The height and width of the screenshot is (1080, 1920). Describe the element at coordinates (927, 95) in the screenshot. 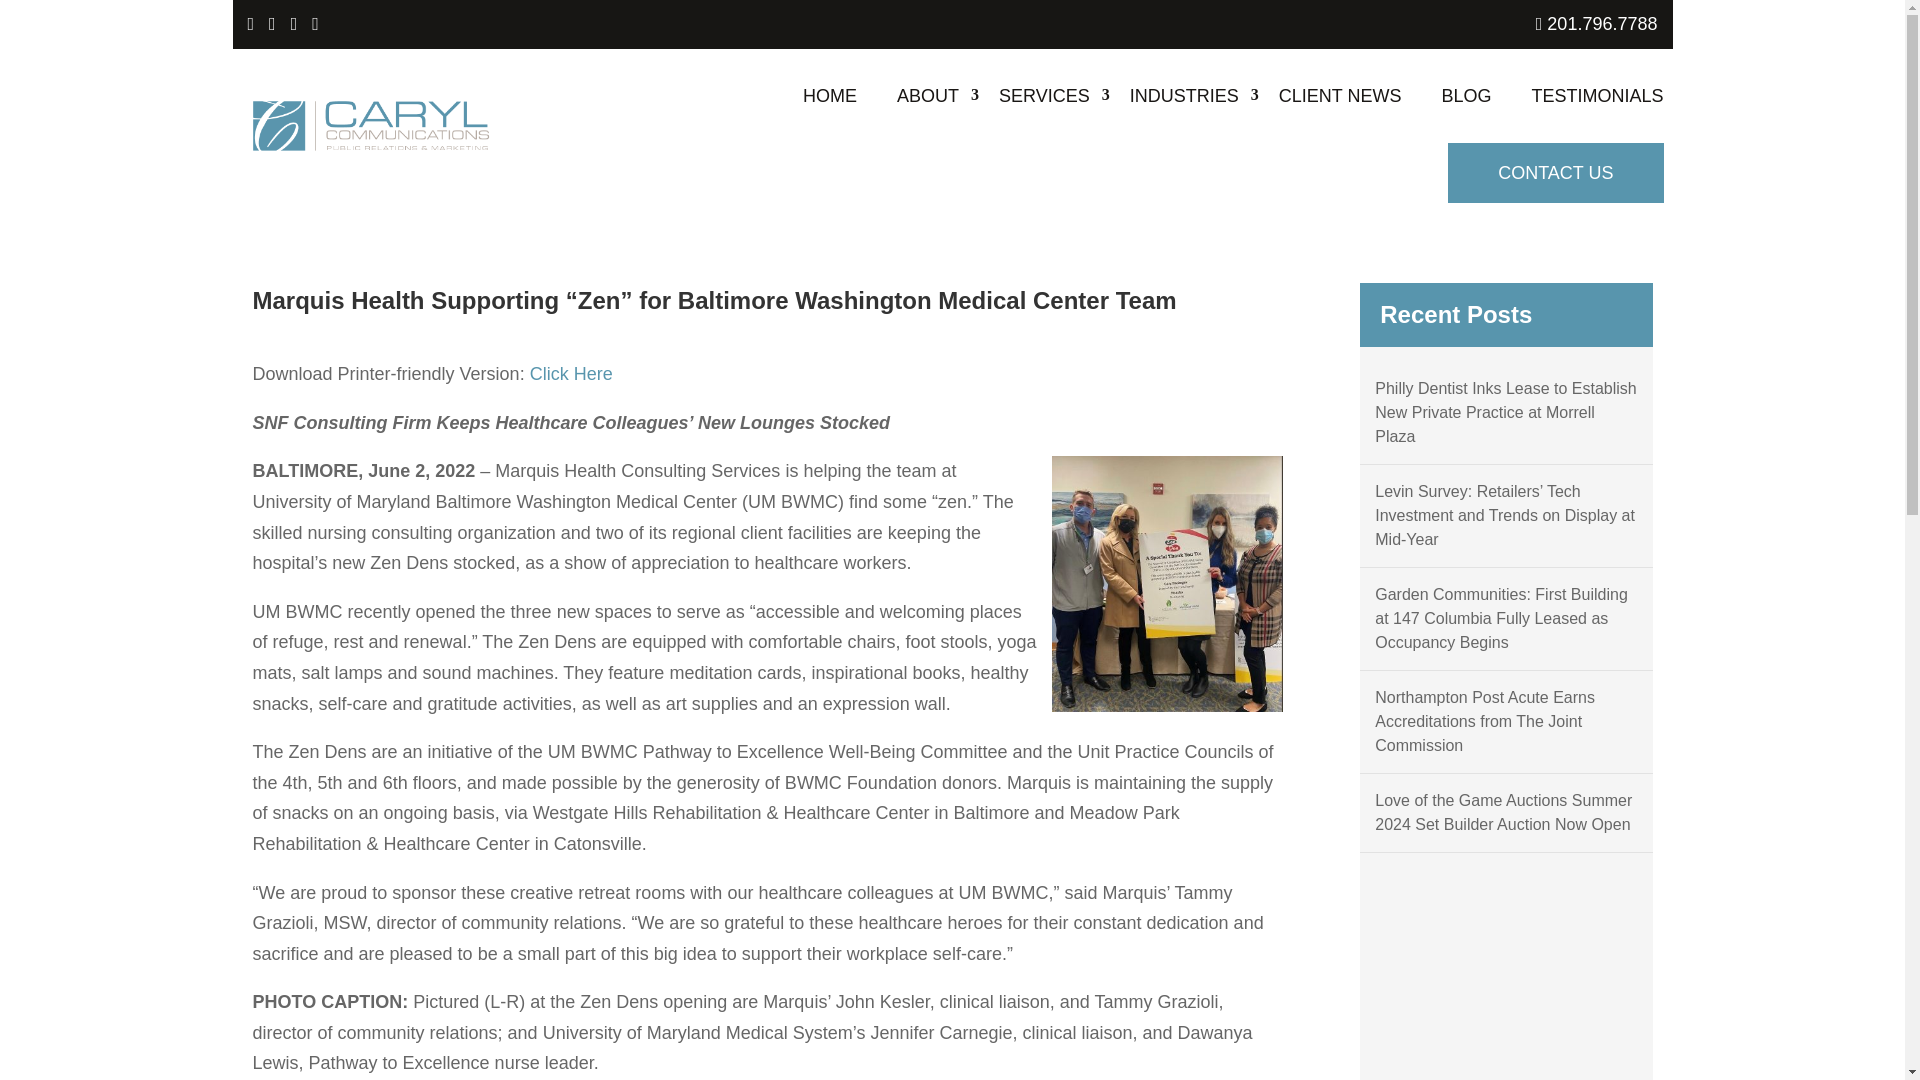

I see `ABOUT` at that location.